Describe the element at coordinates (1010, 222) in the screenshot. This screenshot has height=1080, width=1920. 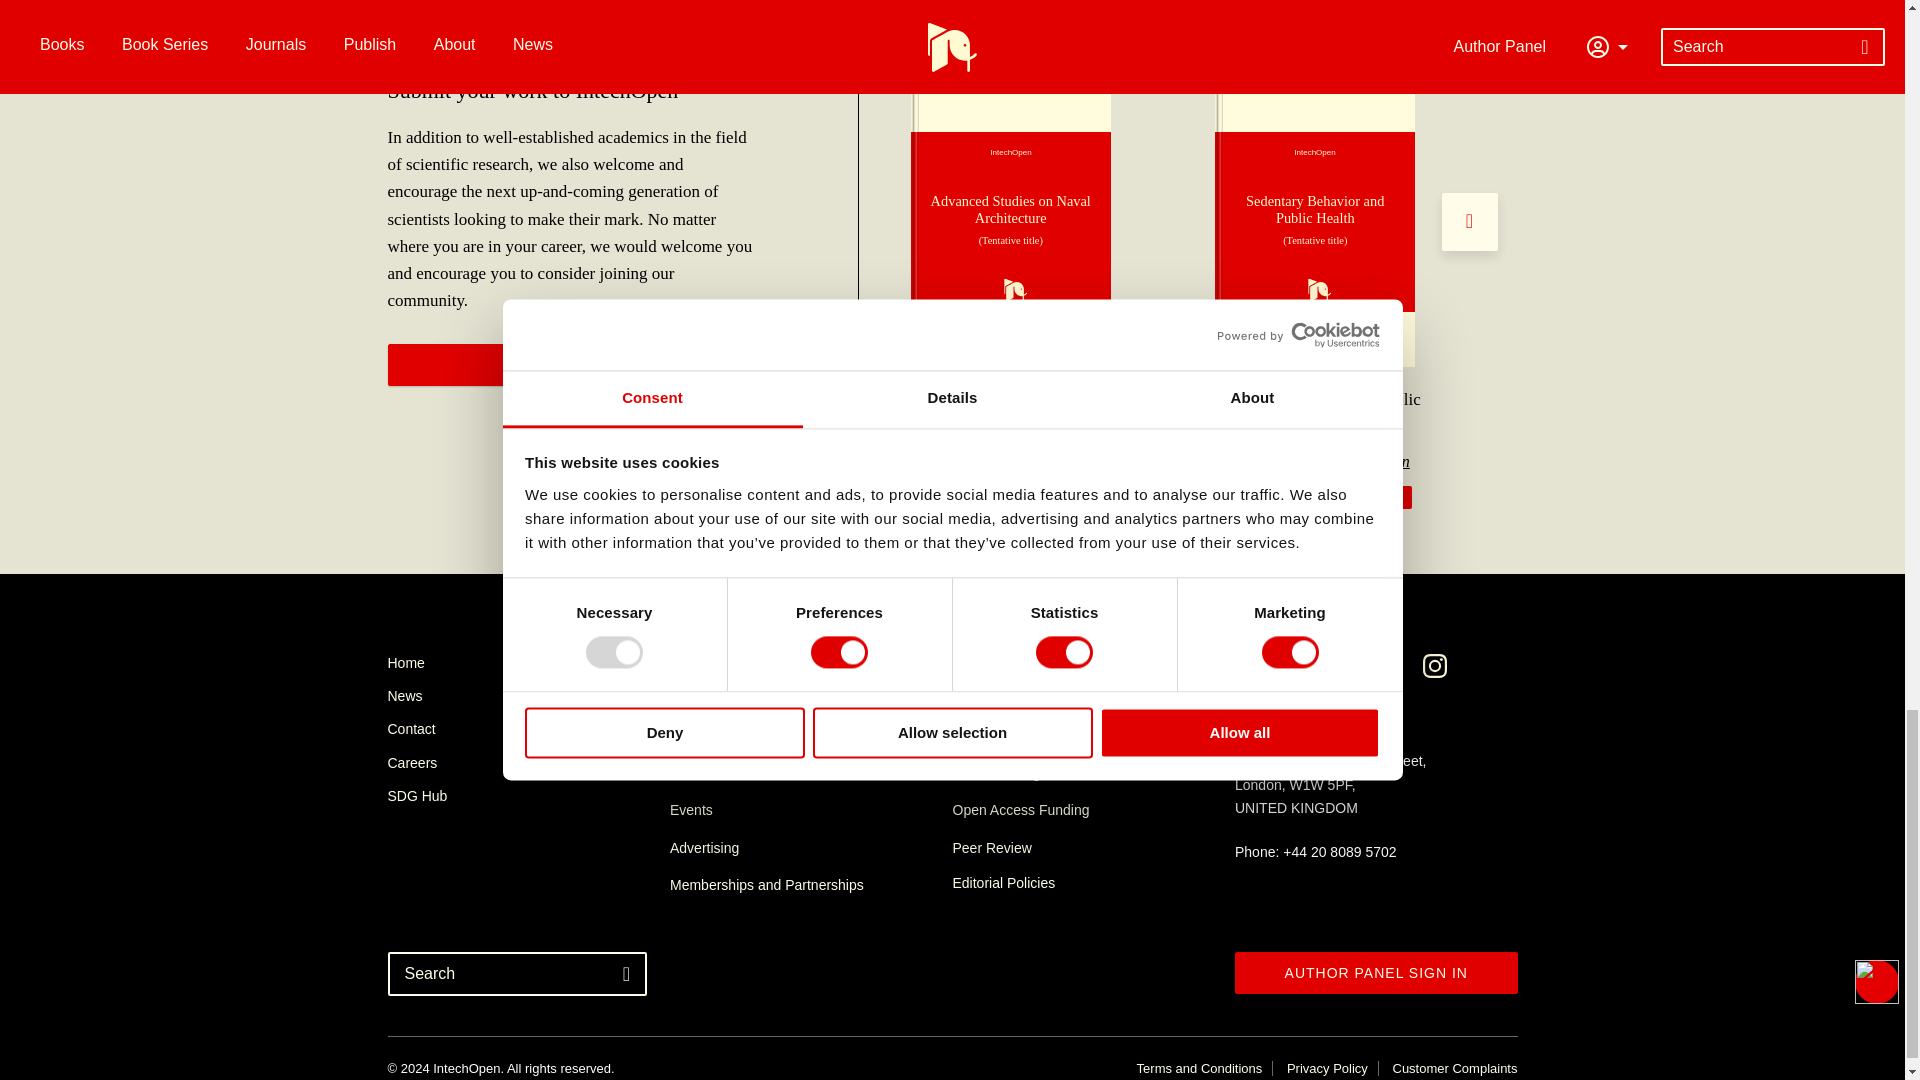
I see `IntechOpen` at that location.